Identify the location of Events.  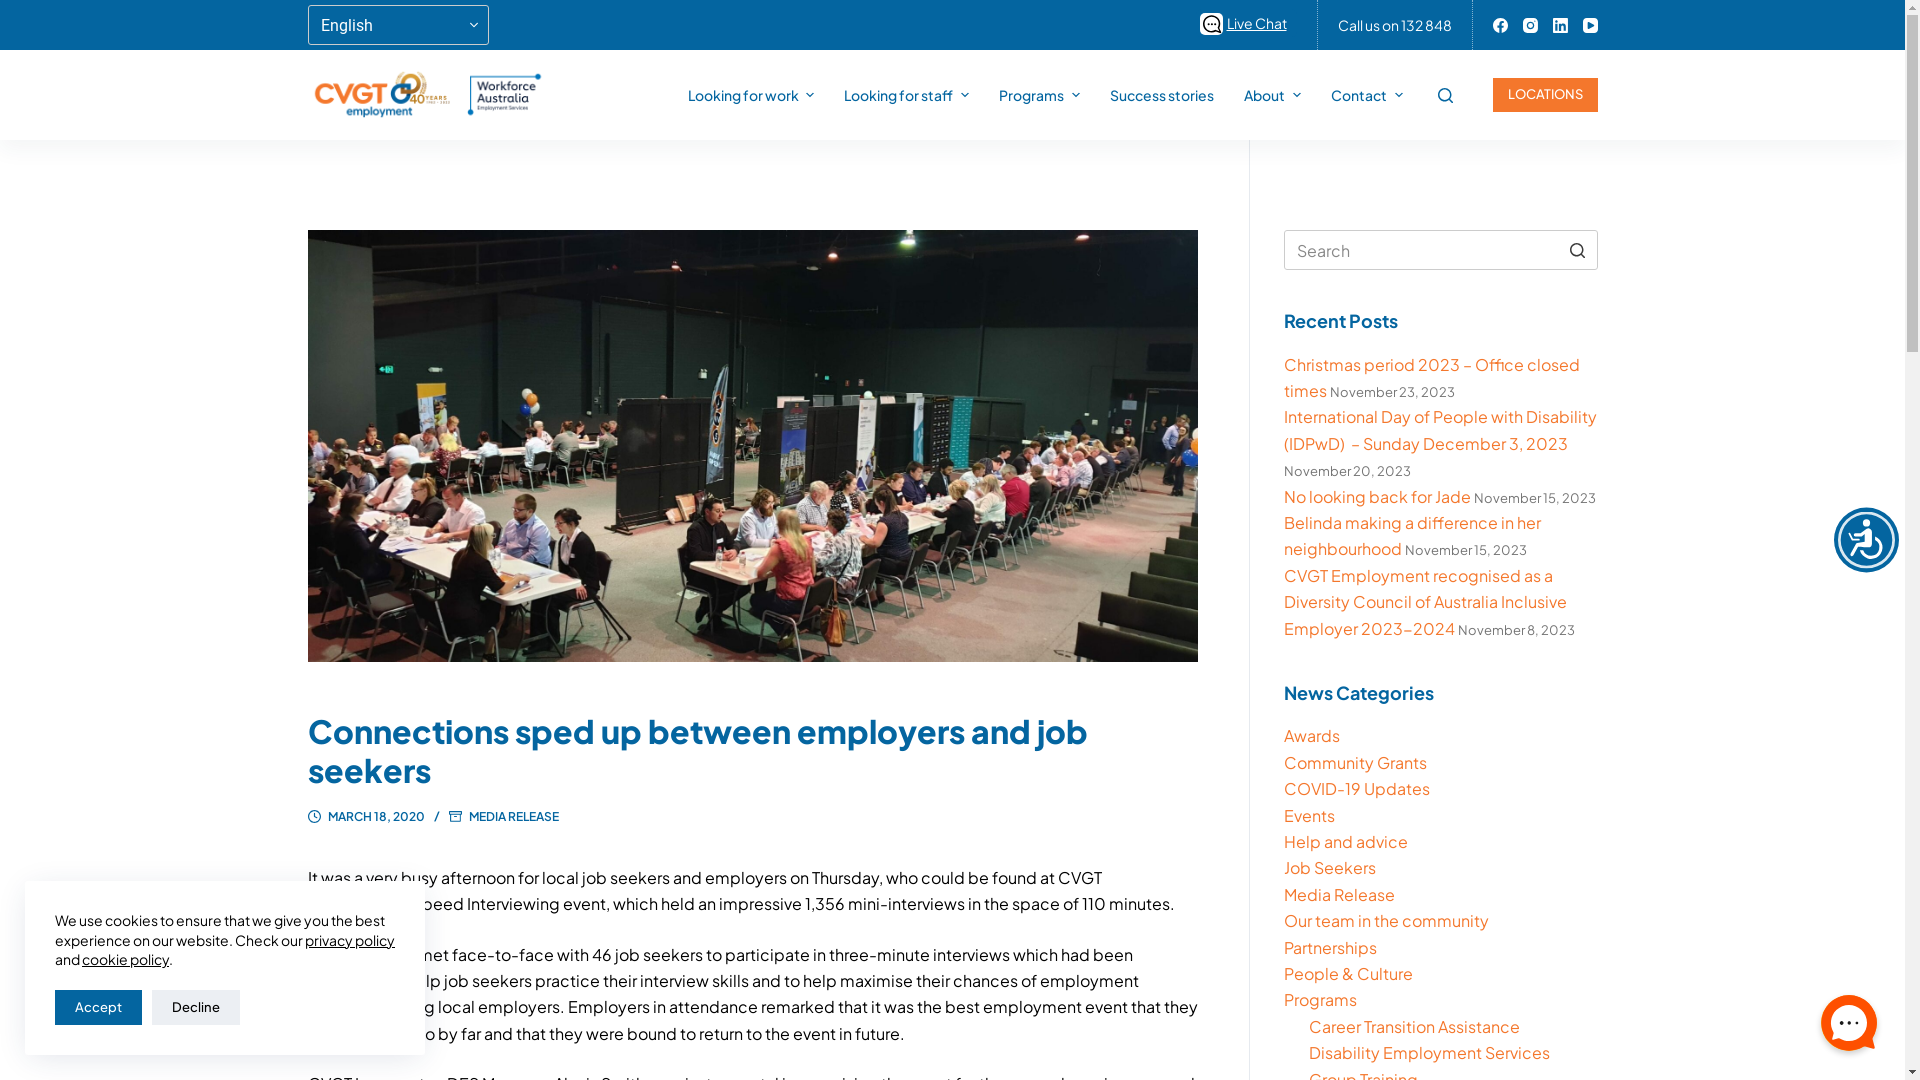
(1310, 816).